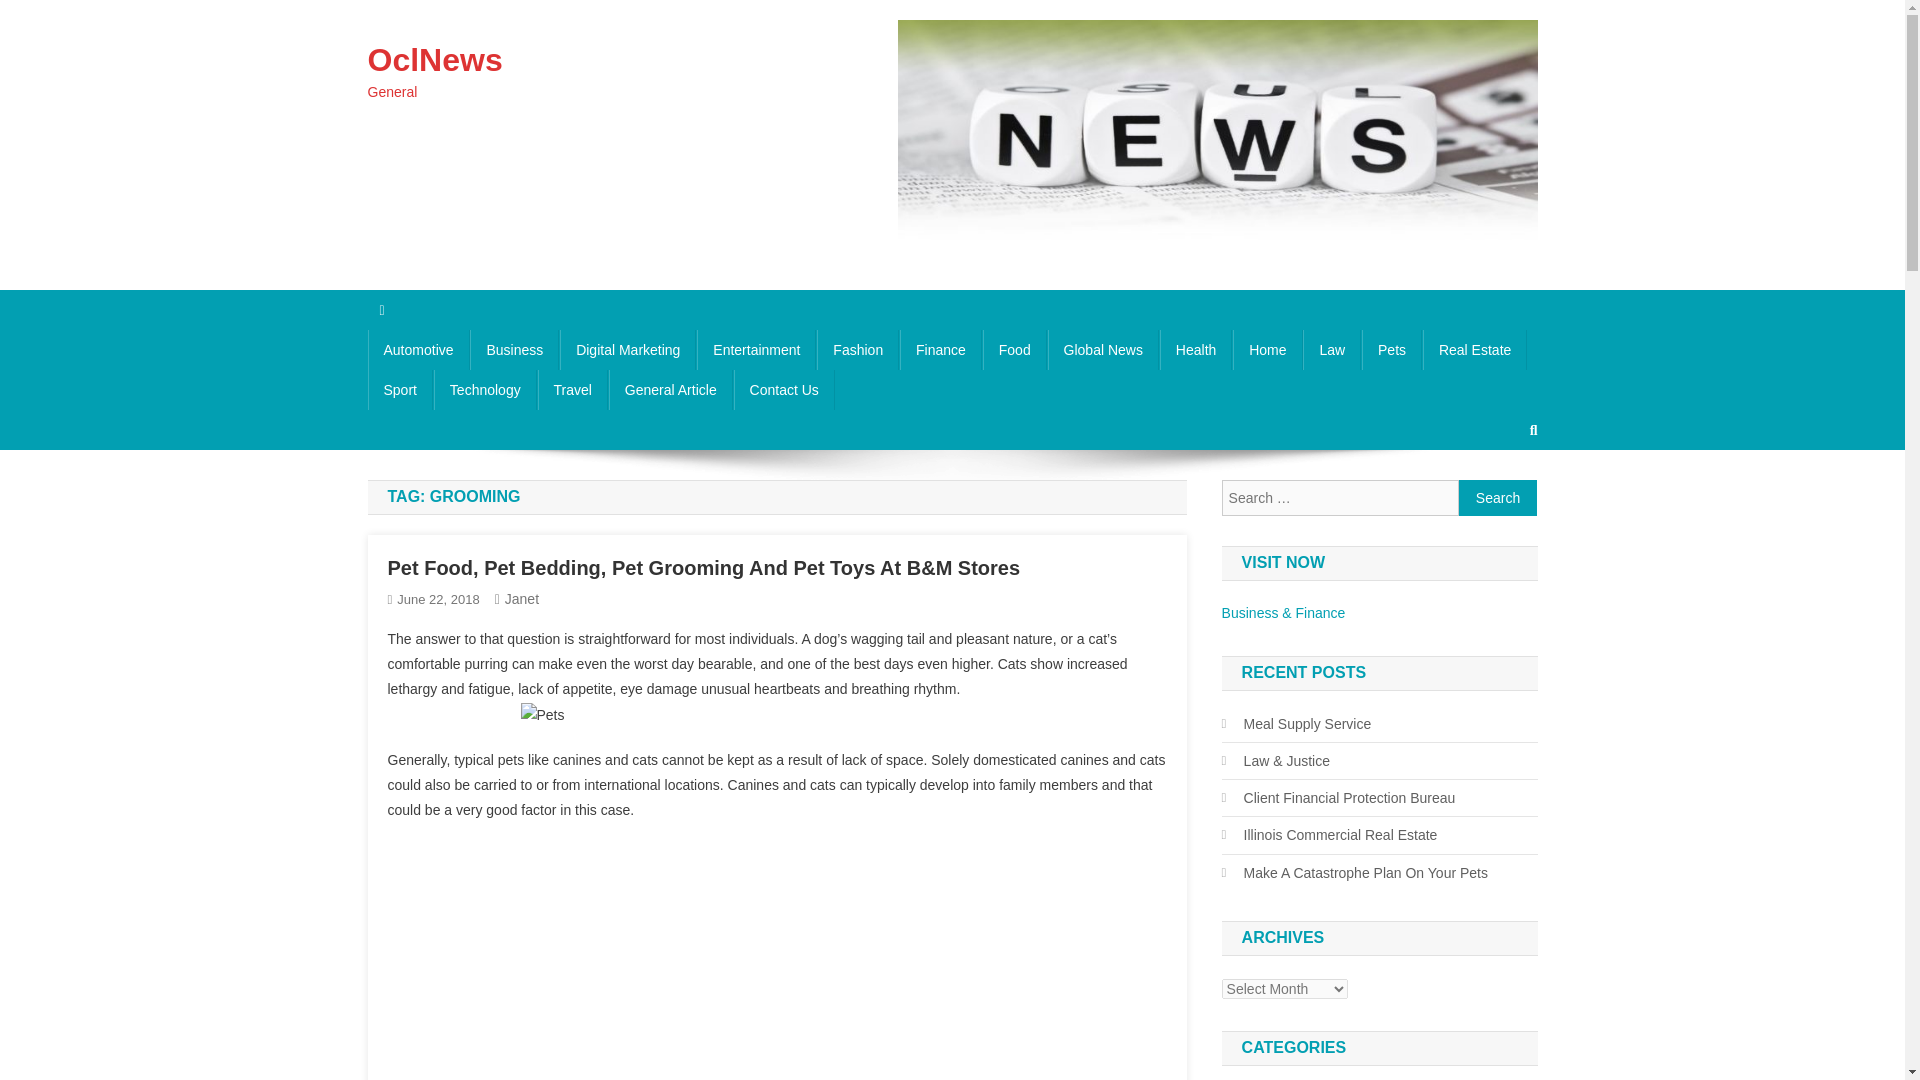 This screenshot has width=1920, height=1080. Describe the element at coordinates (1392, 350) in the screenshot. I see `Pets` at that location.